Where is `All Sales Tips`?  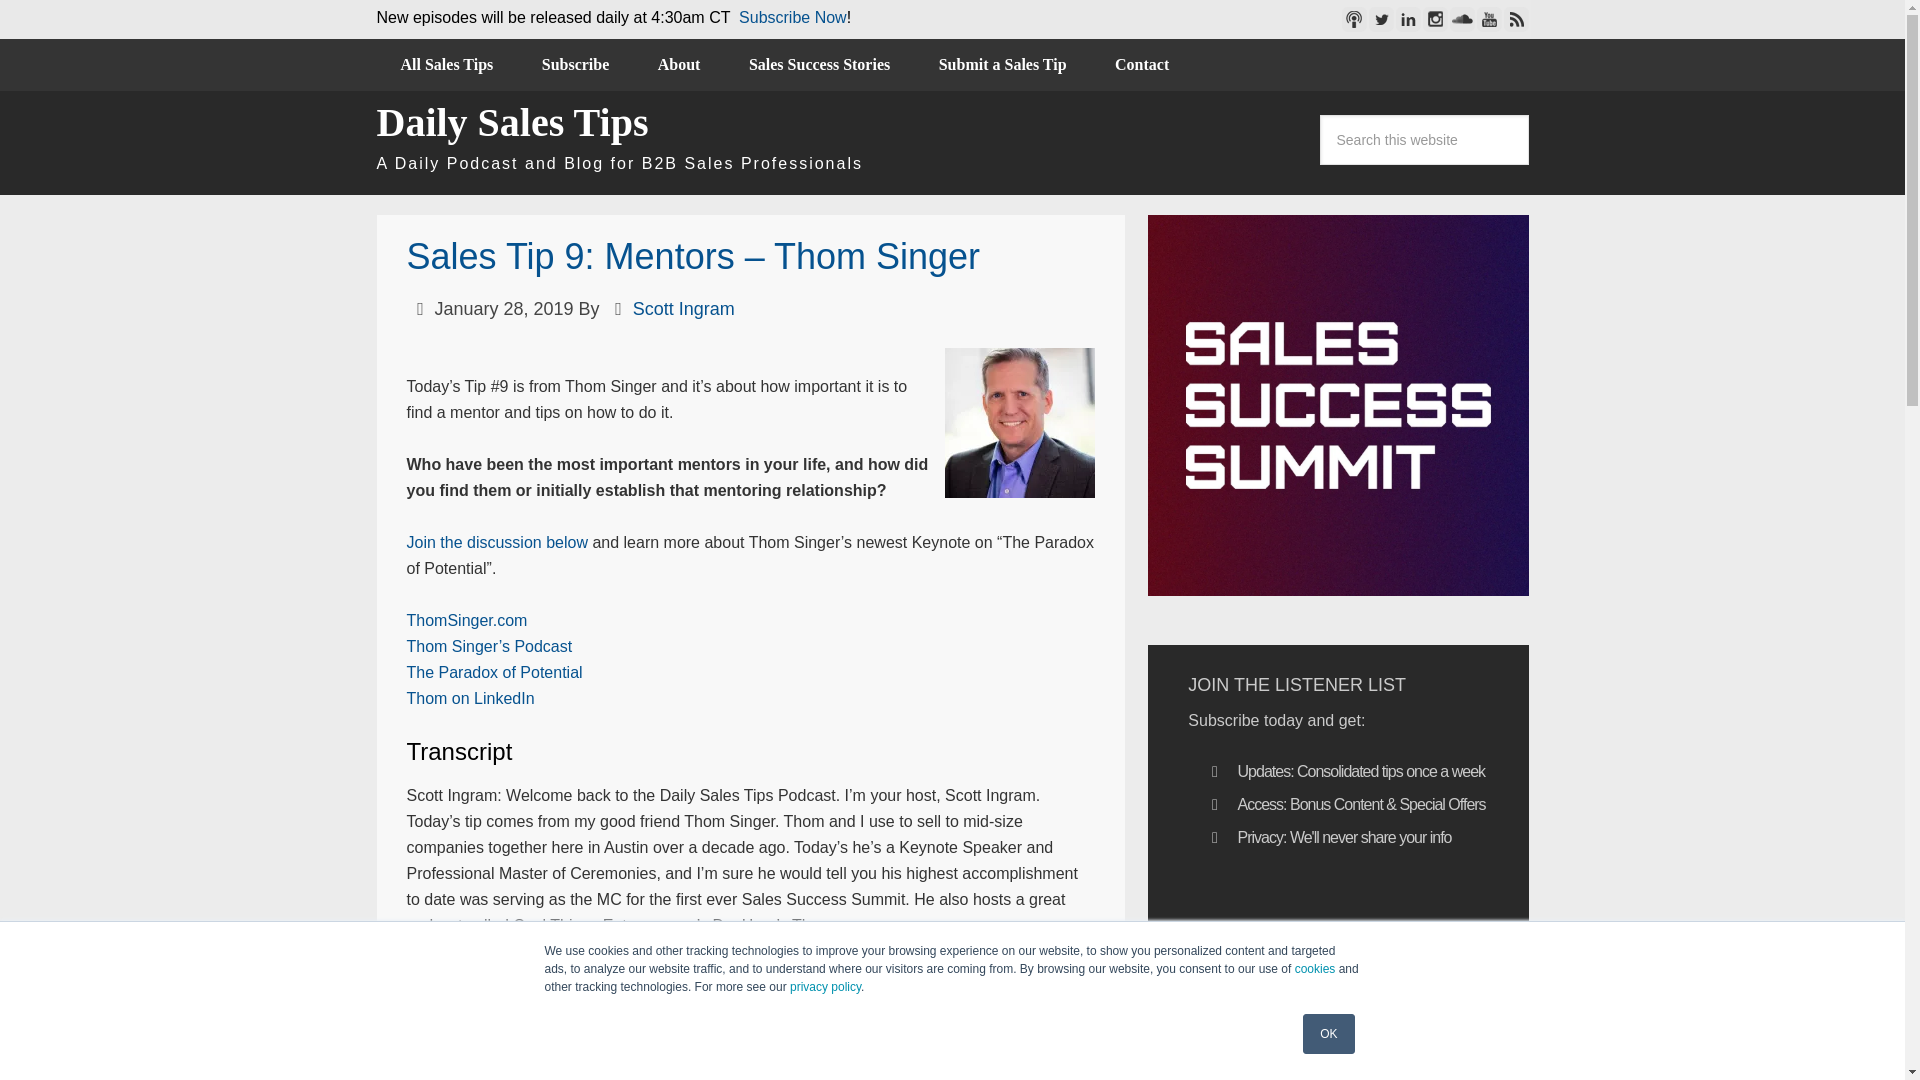 All Sales Tips is located at coordinates (446, 64).